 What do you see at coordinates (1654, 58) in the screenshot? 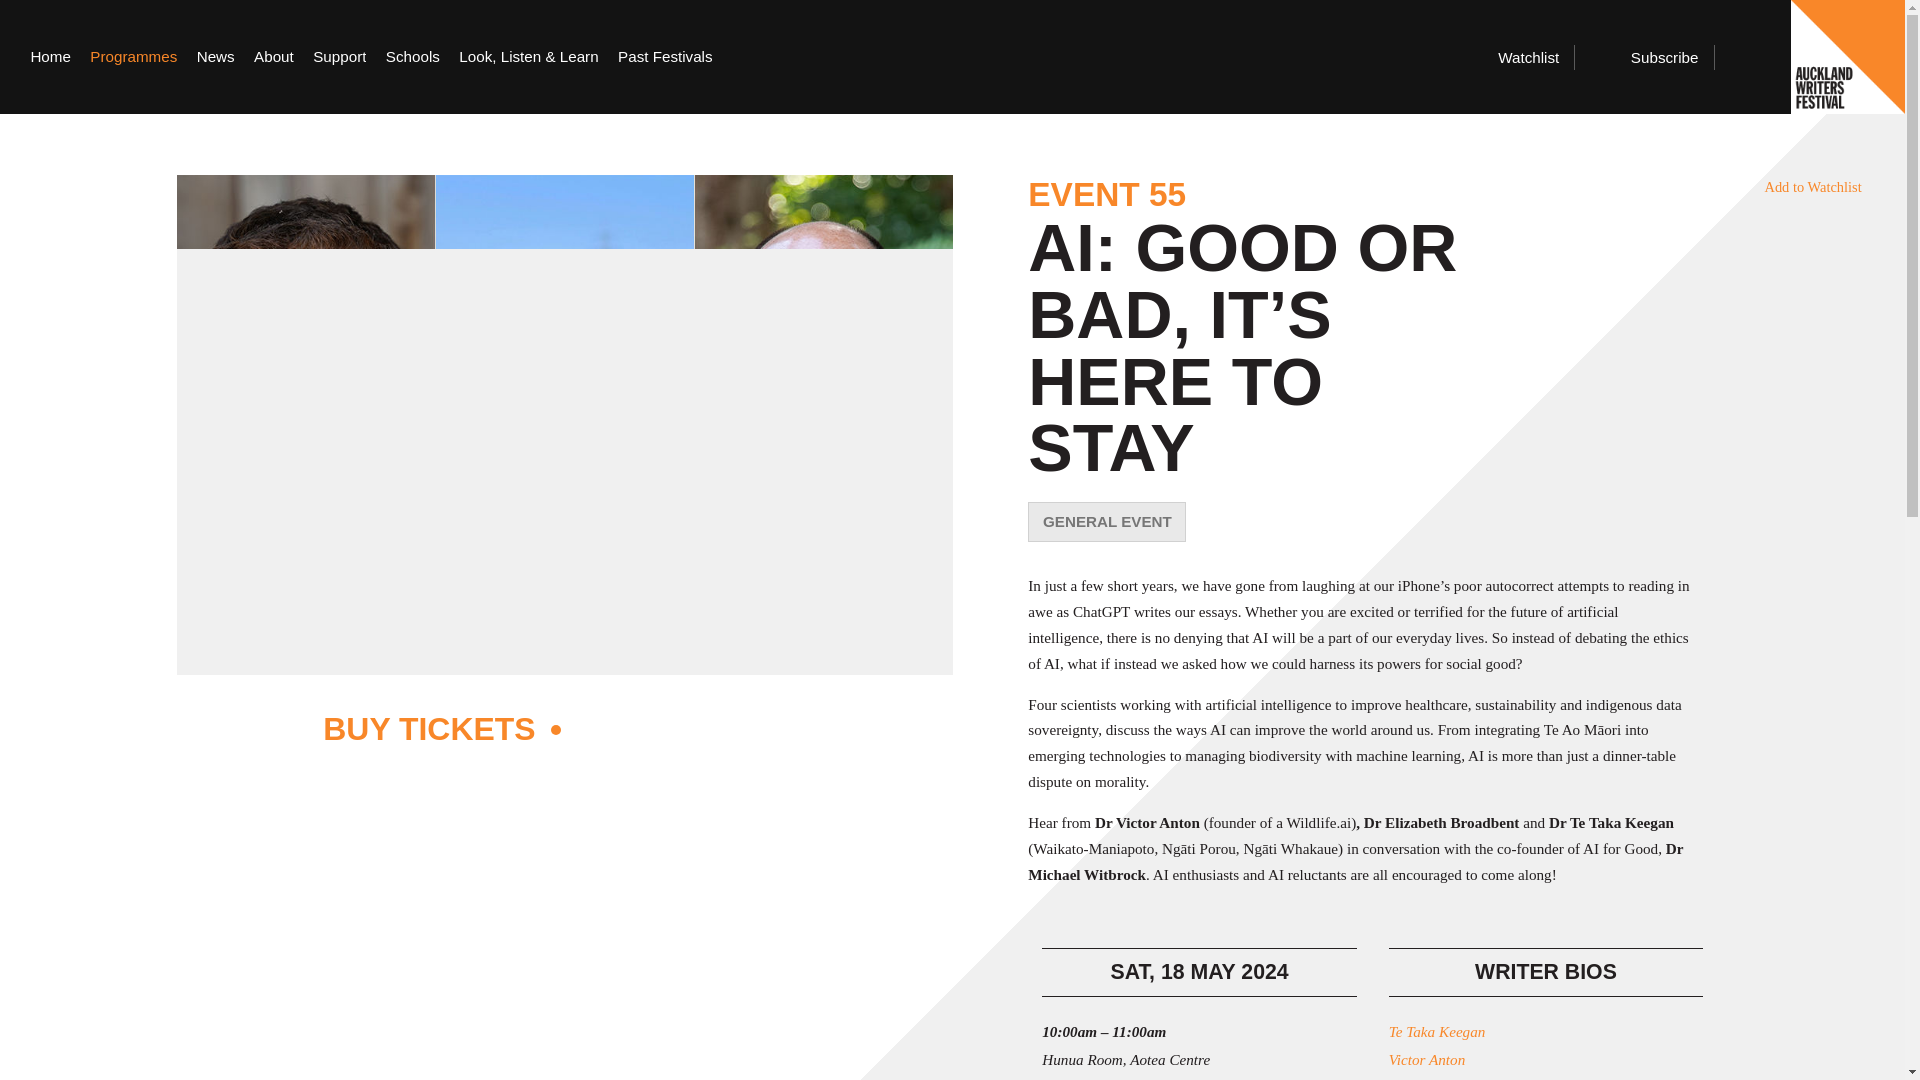
I see `Subscribe` at bounding box center [1654, 58].